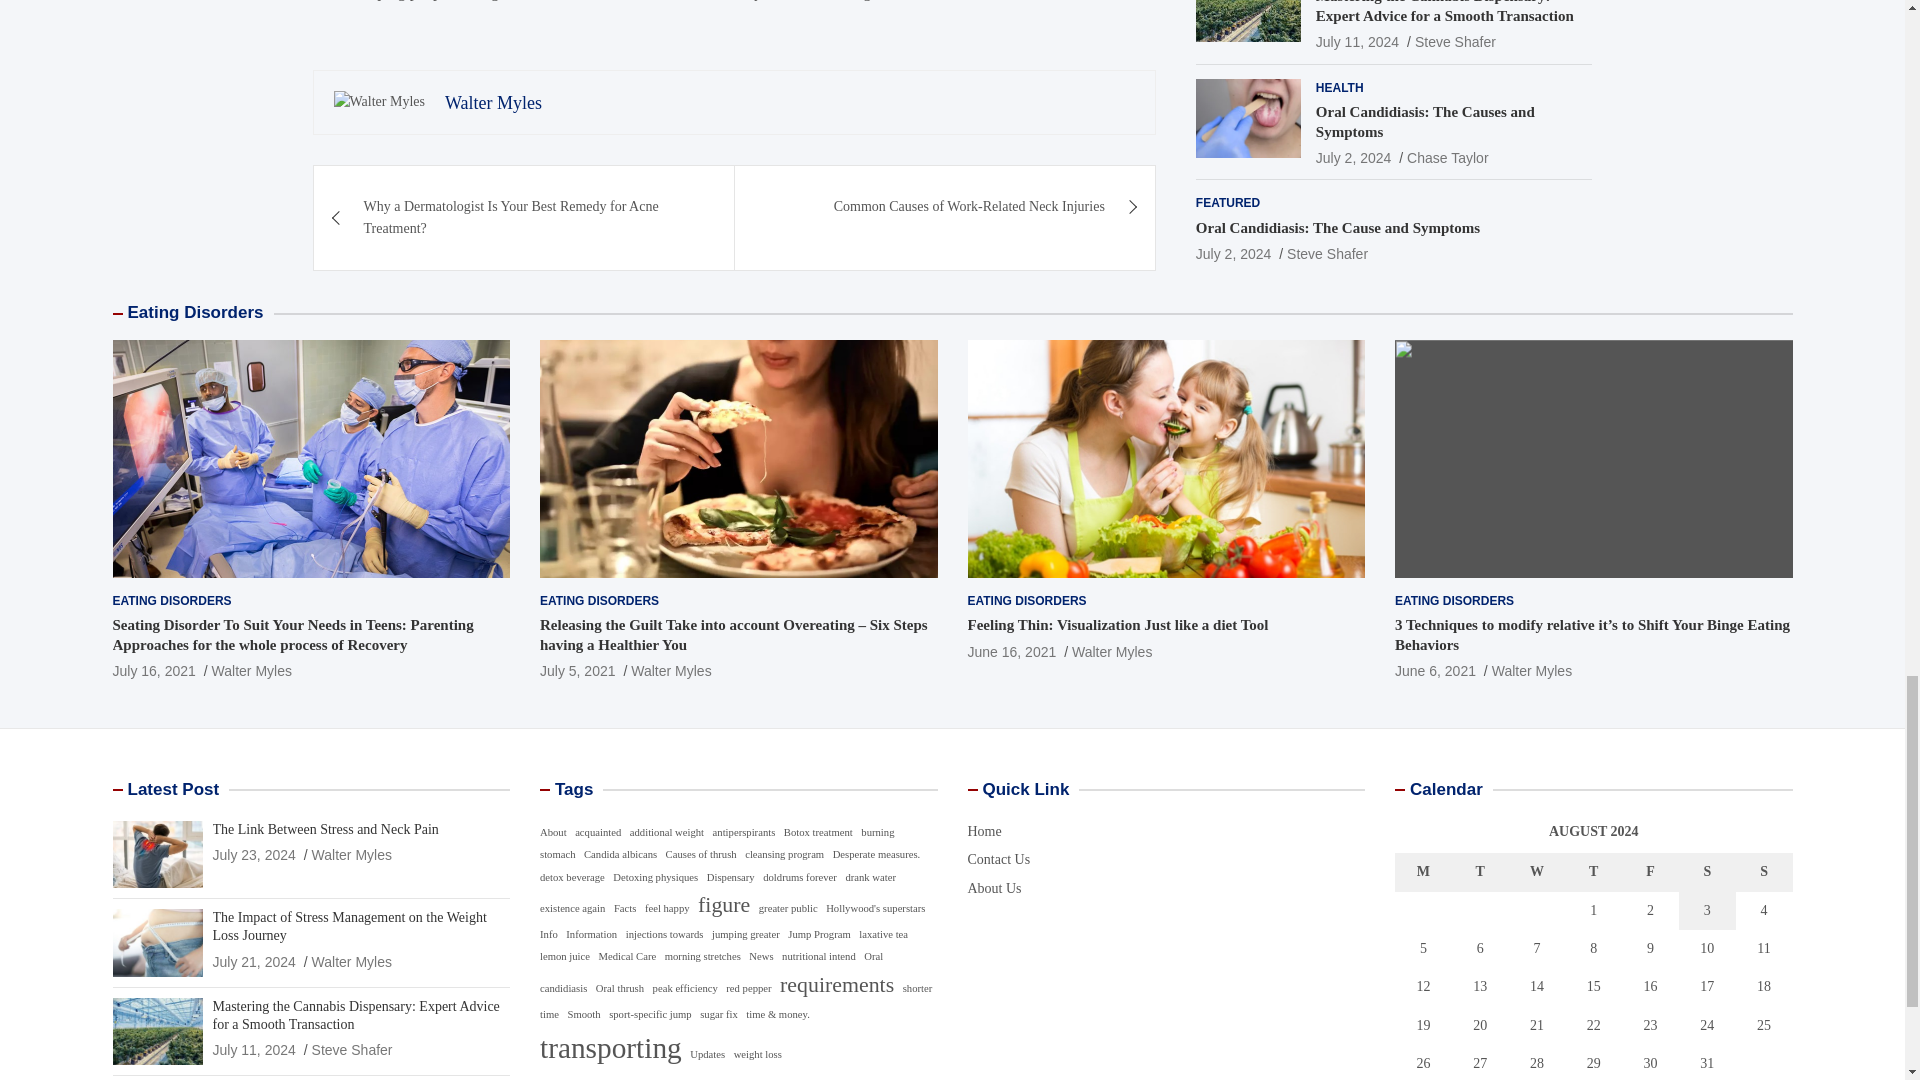 The width and height of the screenshot is (1920, 1080). Describe the element at coordinates (524, 218) in the screenshot. I see `Why a Dermatologist Is Your Best Remedy for Acne Treatment?` at that location.